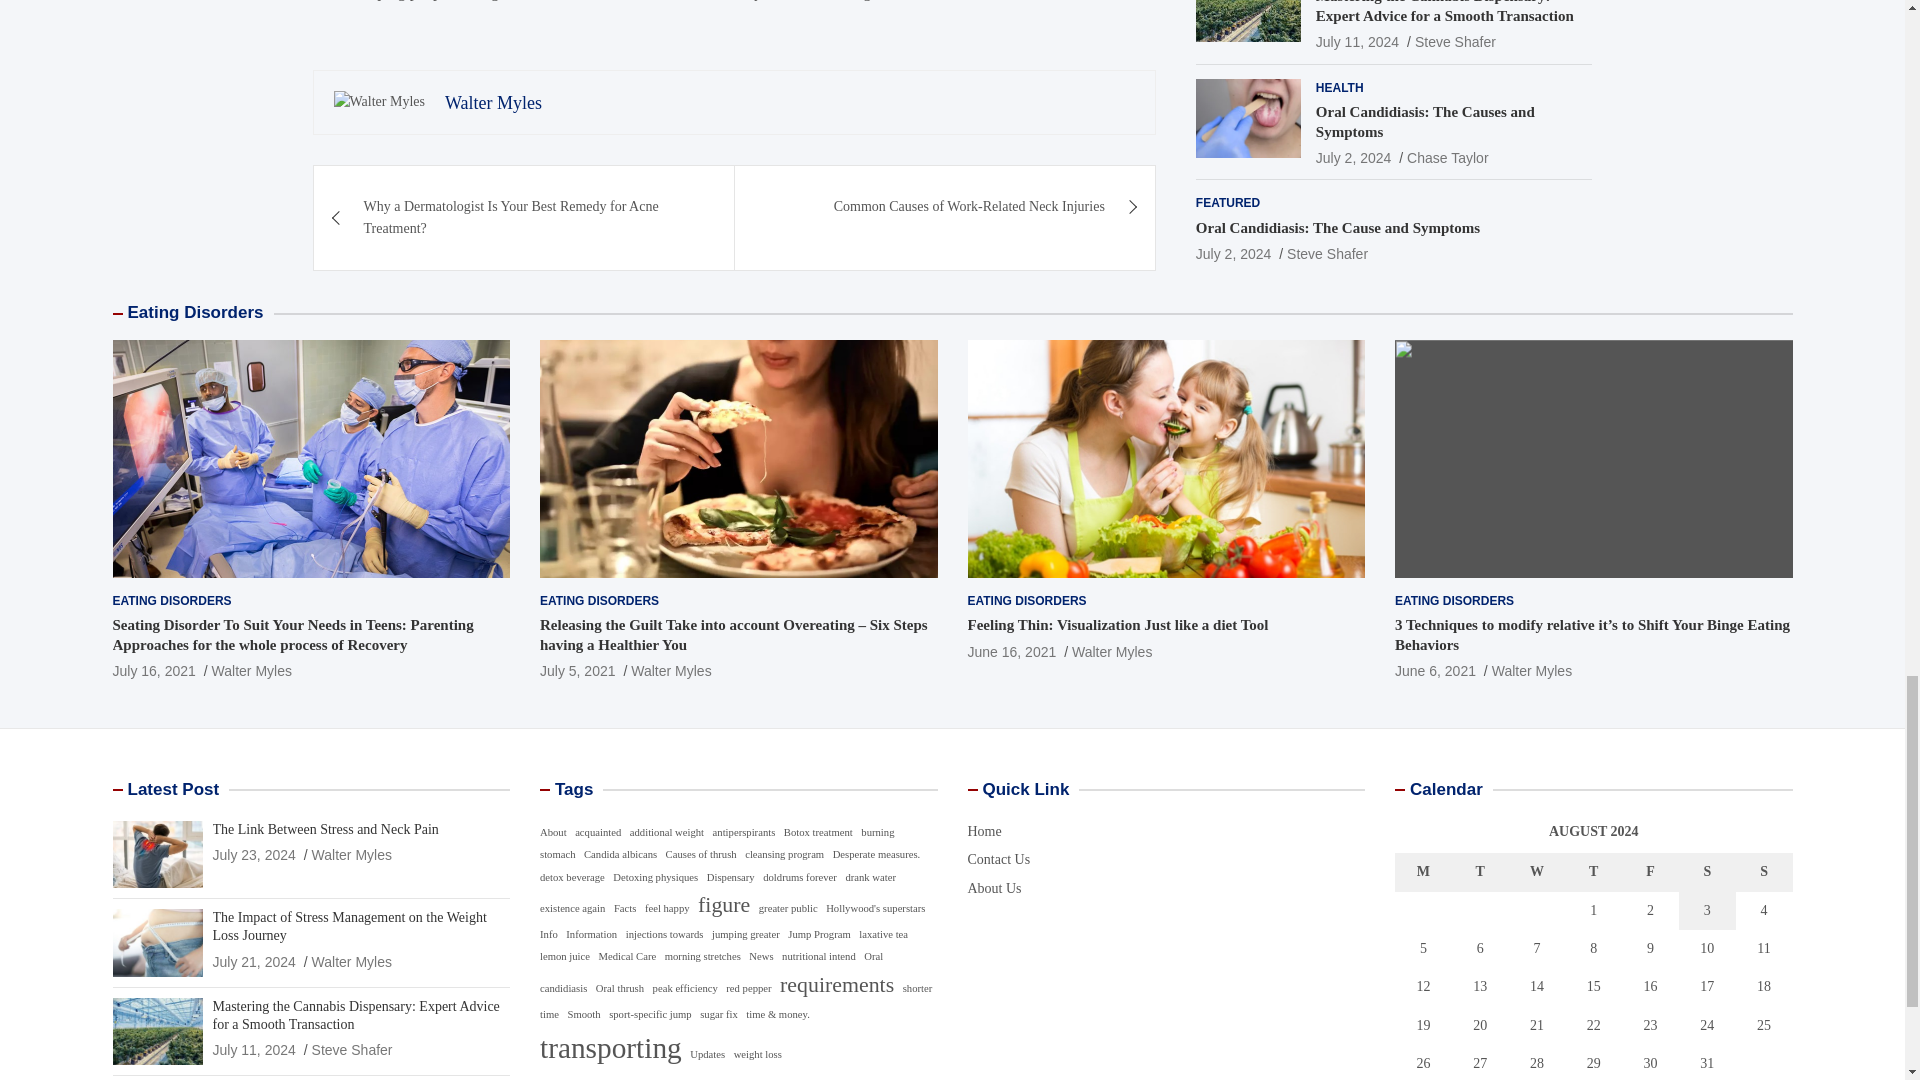 The width and height of the screenshot is (1920, 1080). Describe the element at coordinates (524, 218) in the screenshot. I see `Why a Dermatologist Is Your Best Remedy for Acne Treatment?` at that location.